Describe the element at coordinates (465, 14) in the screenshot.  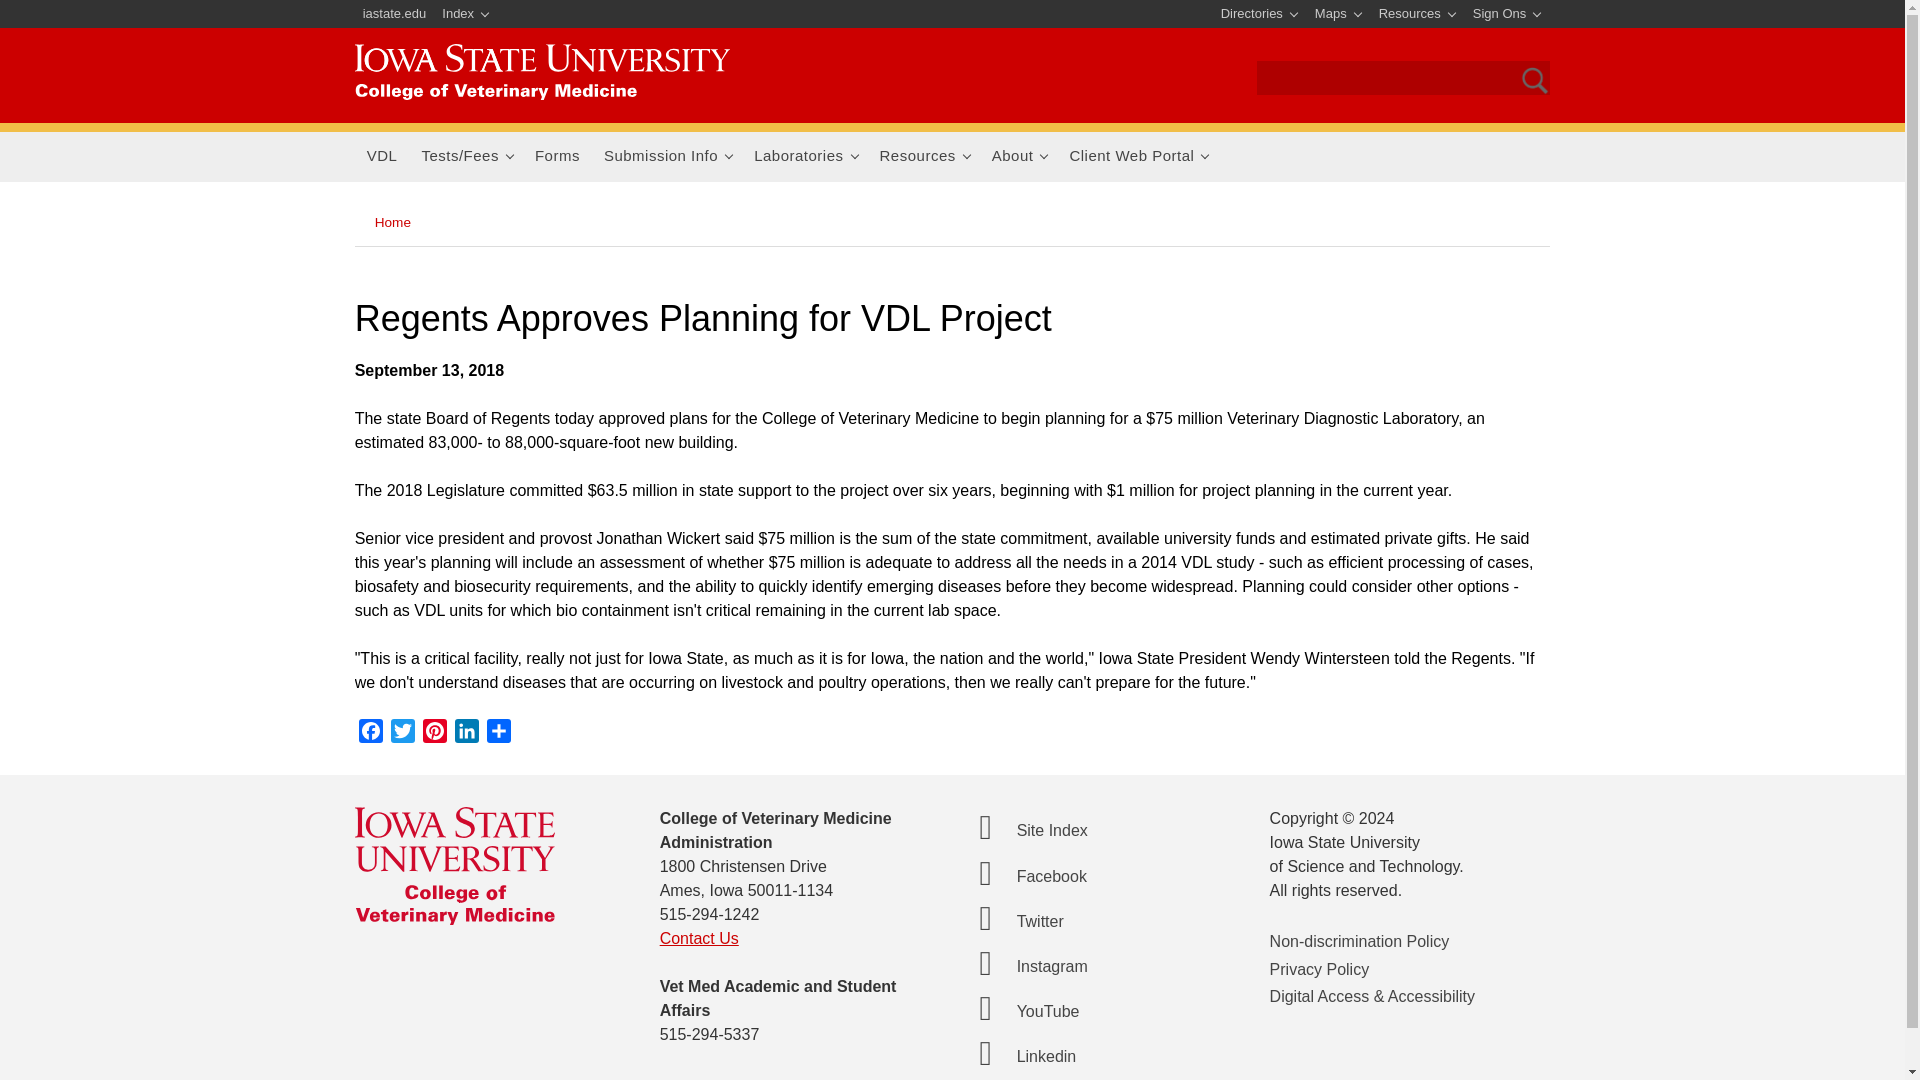
I see `Index` at that location.